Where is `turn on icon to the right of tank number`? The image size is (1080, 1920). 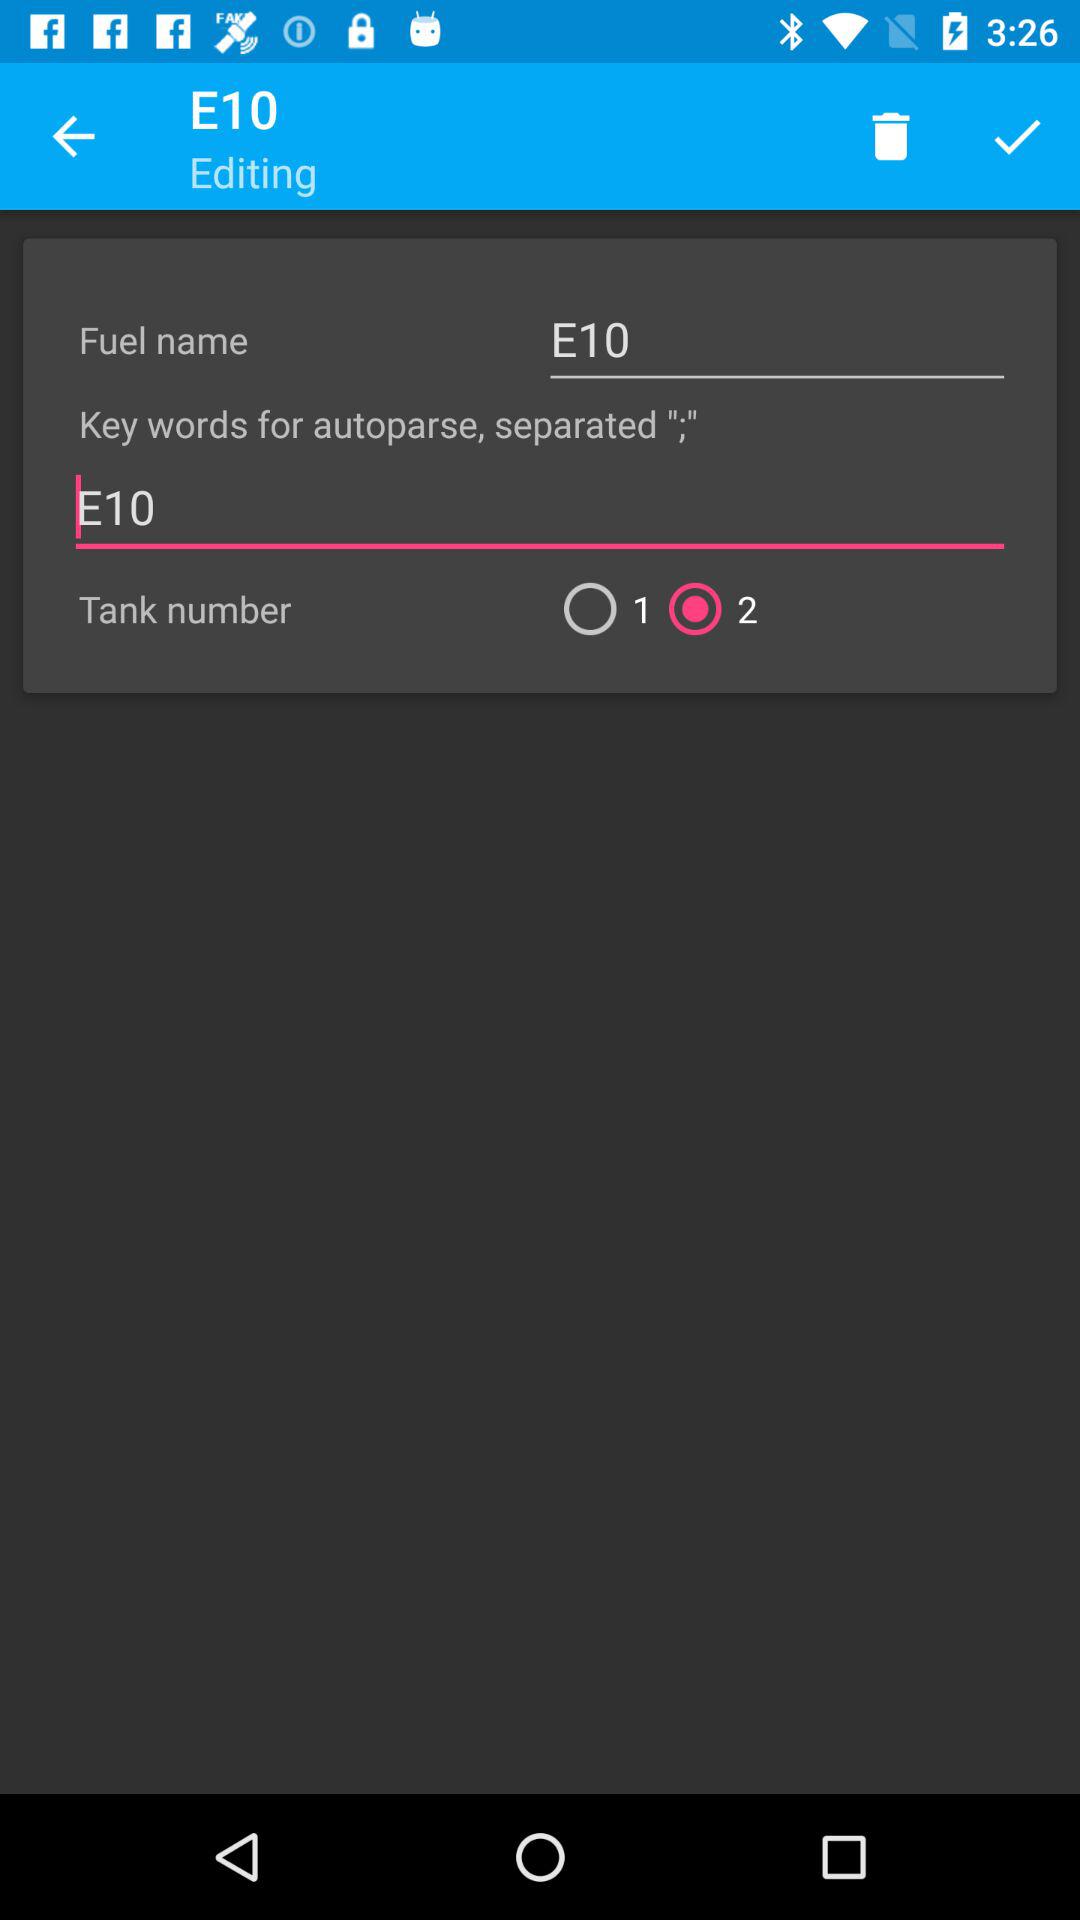 turn on icon to the right of tank number is located at coordinates (600, 608).